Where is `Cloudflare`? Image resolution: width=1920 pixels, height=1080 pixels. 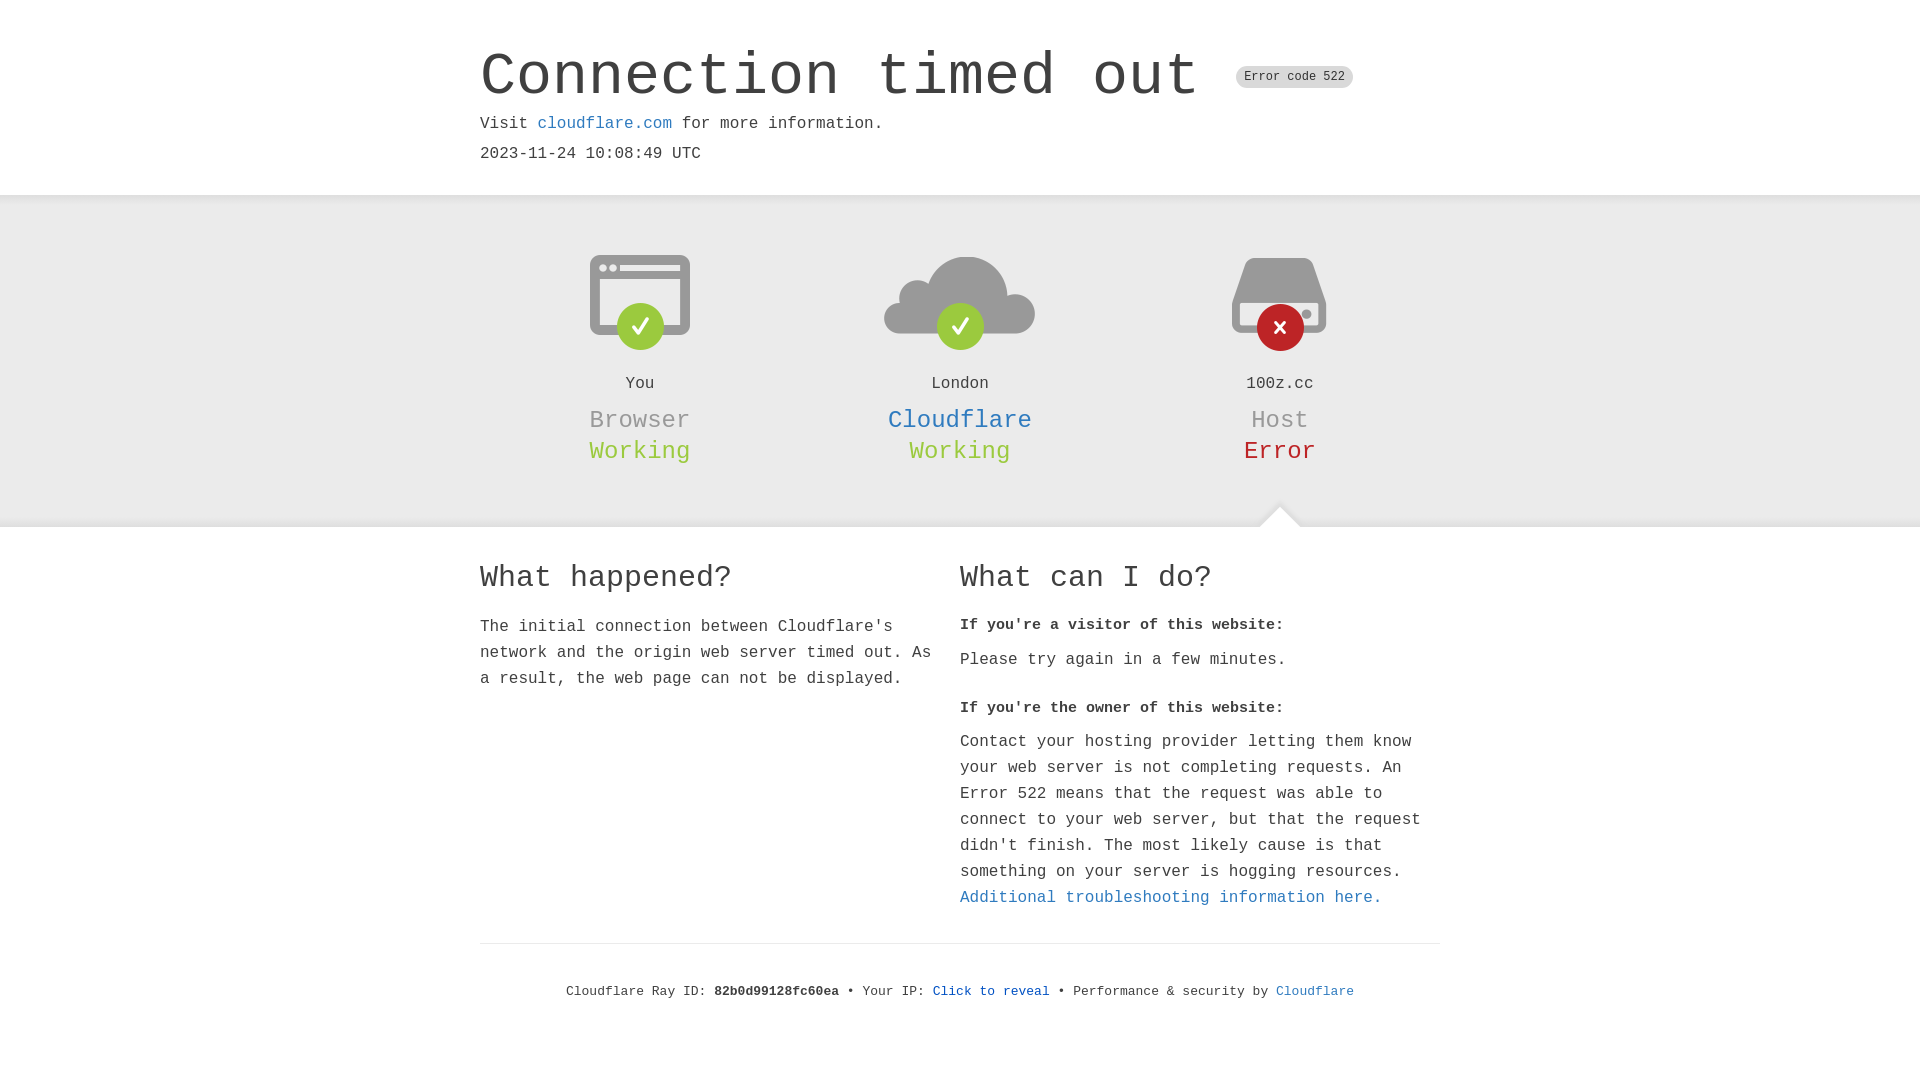 Cloudflare is located at coordinates (1315, 992).